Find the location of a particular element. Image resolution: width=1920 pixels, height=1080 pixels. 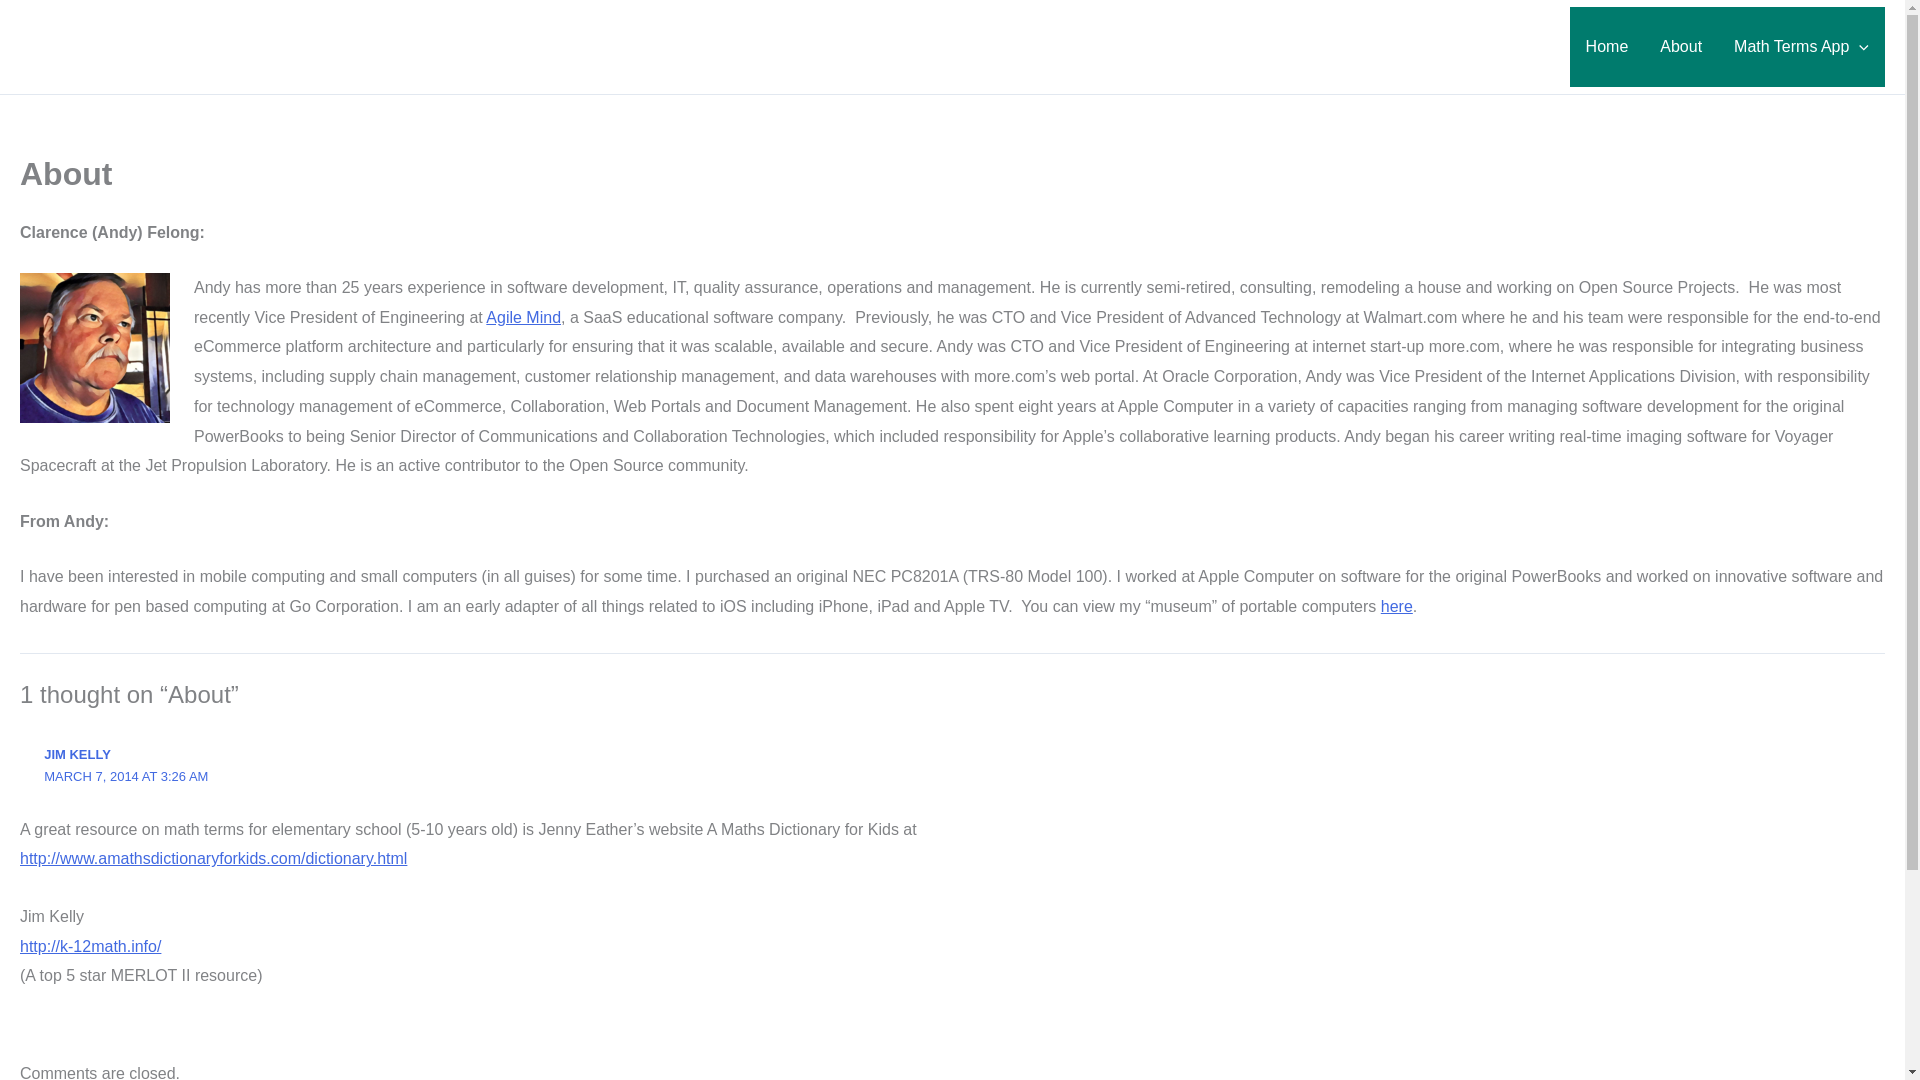

AndyFelong.com is located at coordinates (150, 34).